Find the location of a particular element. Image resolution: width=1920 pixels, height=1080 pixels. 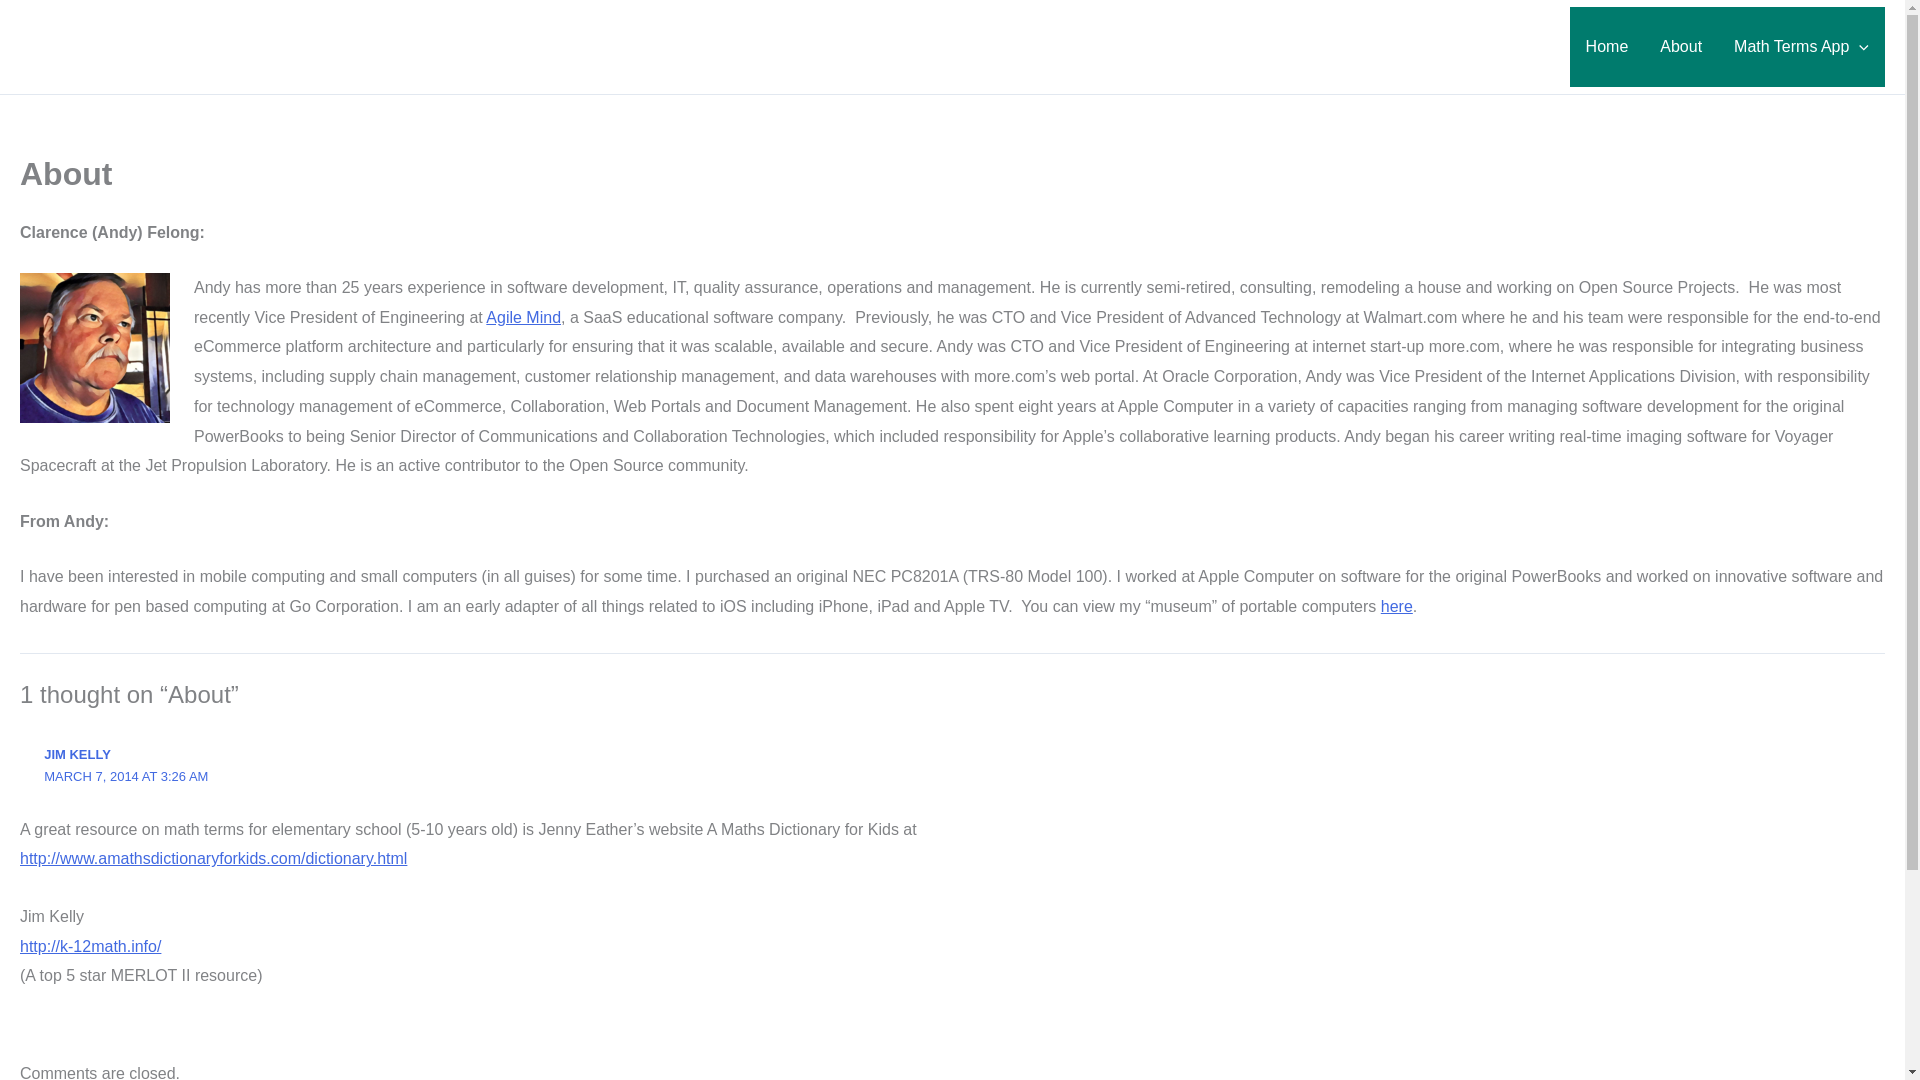

AndyFelong.com is located at coordinates (150, 34).